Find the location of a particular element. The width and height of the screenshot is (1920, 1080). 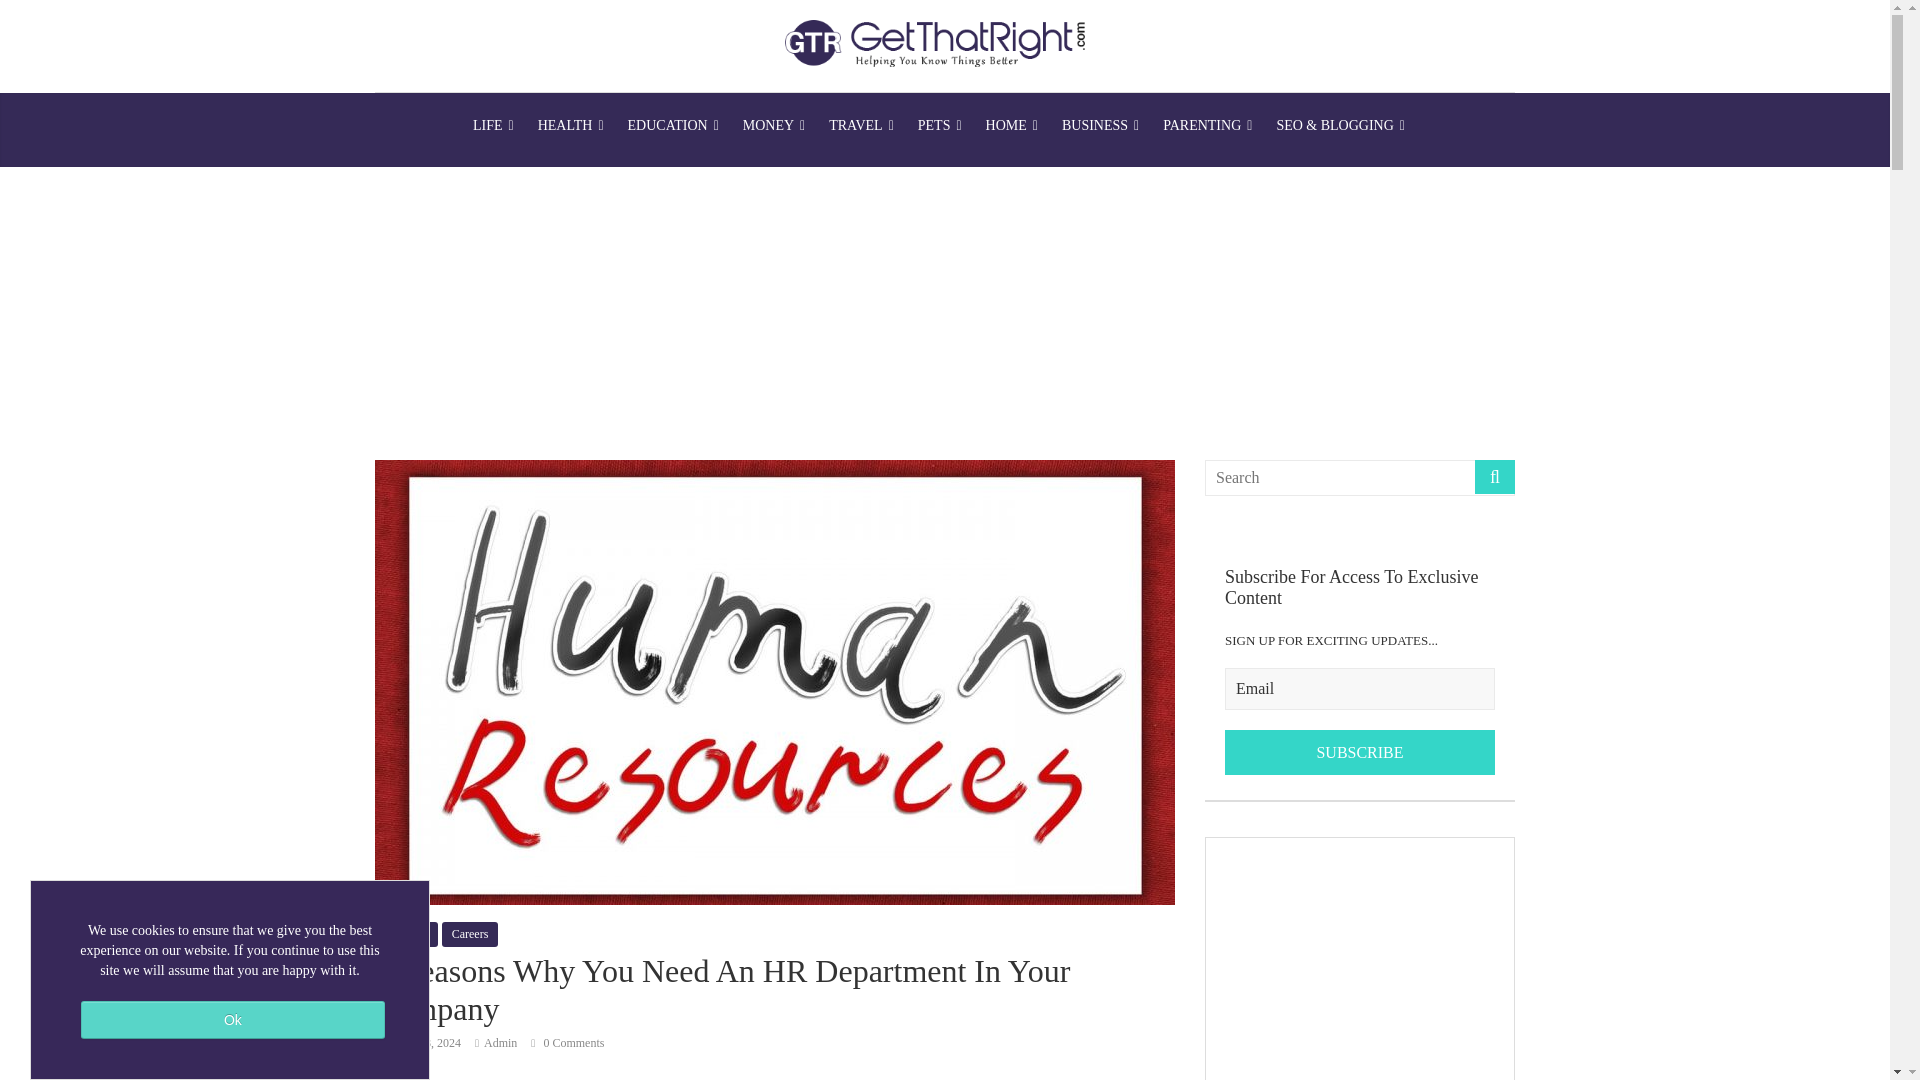

MONEY is located at coordinates (774, 126).